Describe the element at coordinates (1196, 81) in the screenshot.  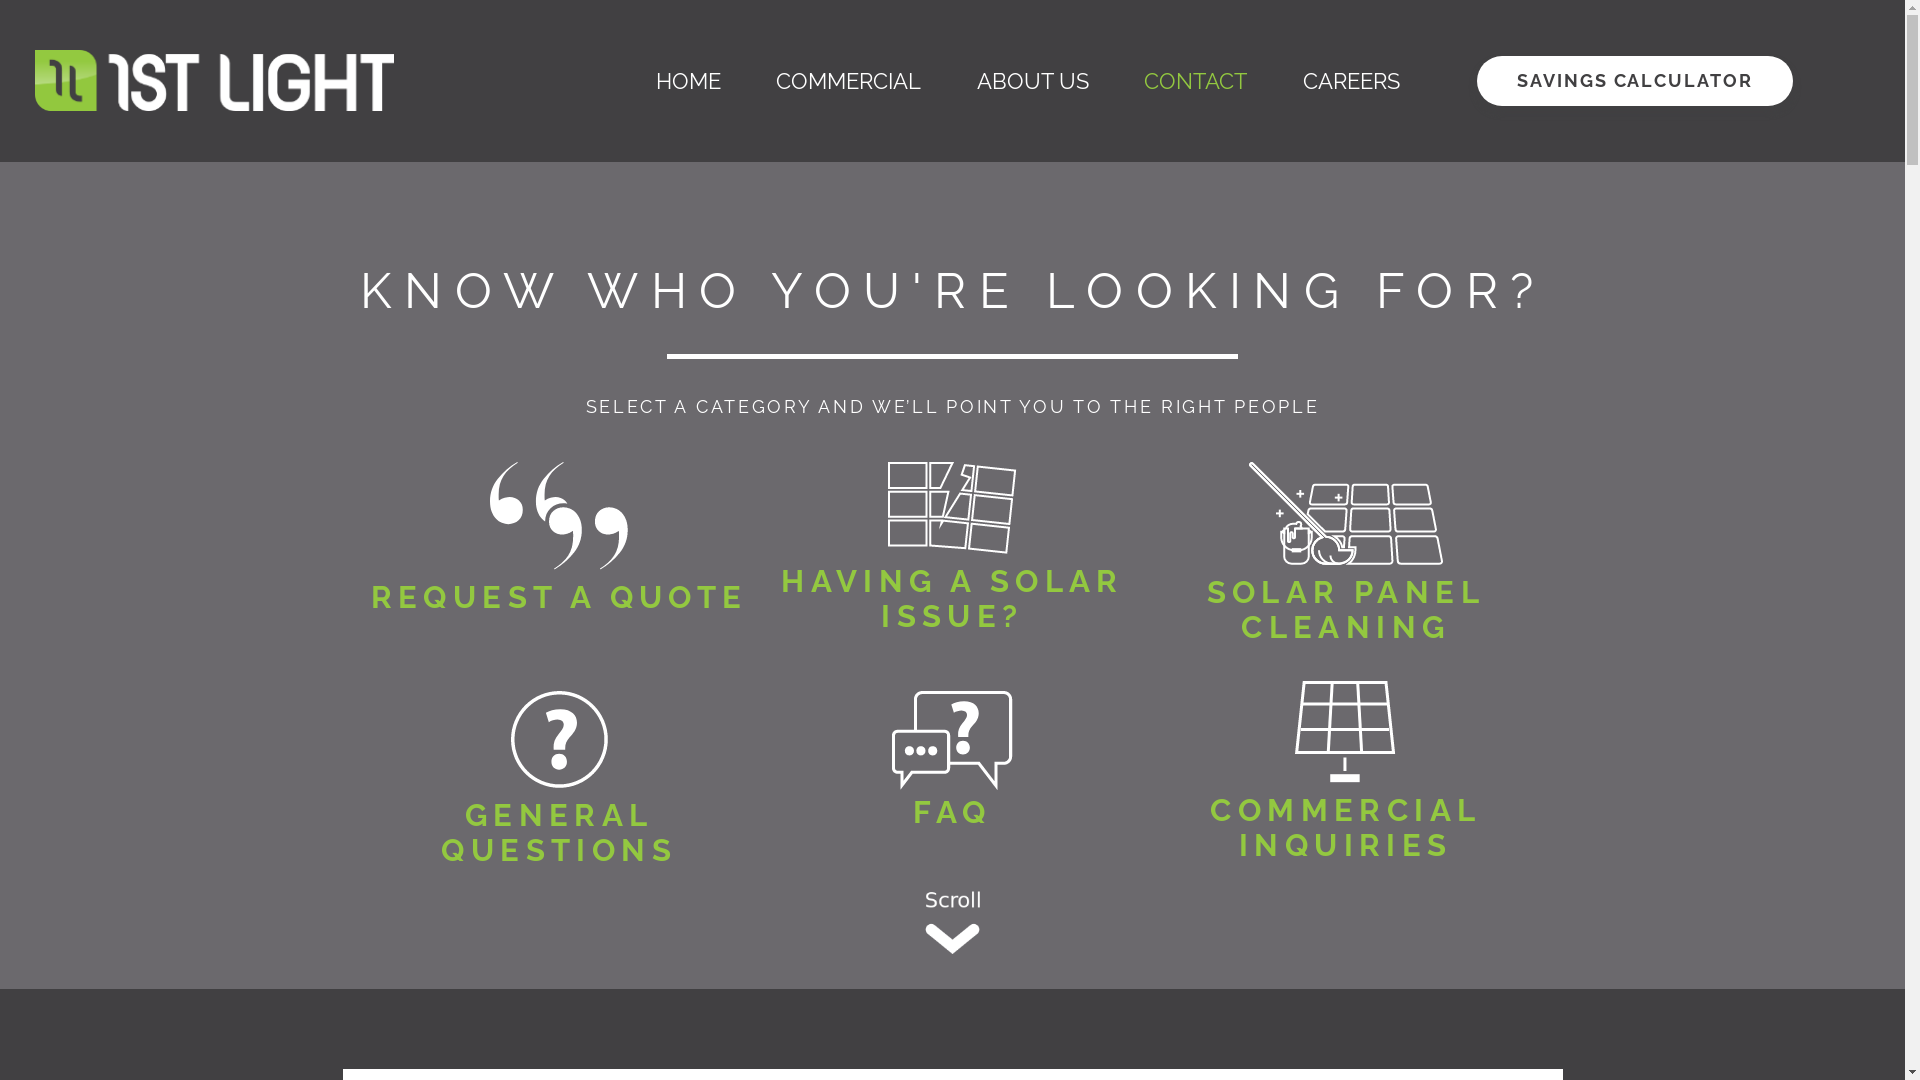
I see `CONTACT` at that location.